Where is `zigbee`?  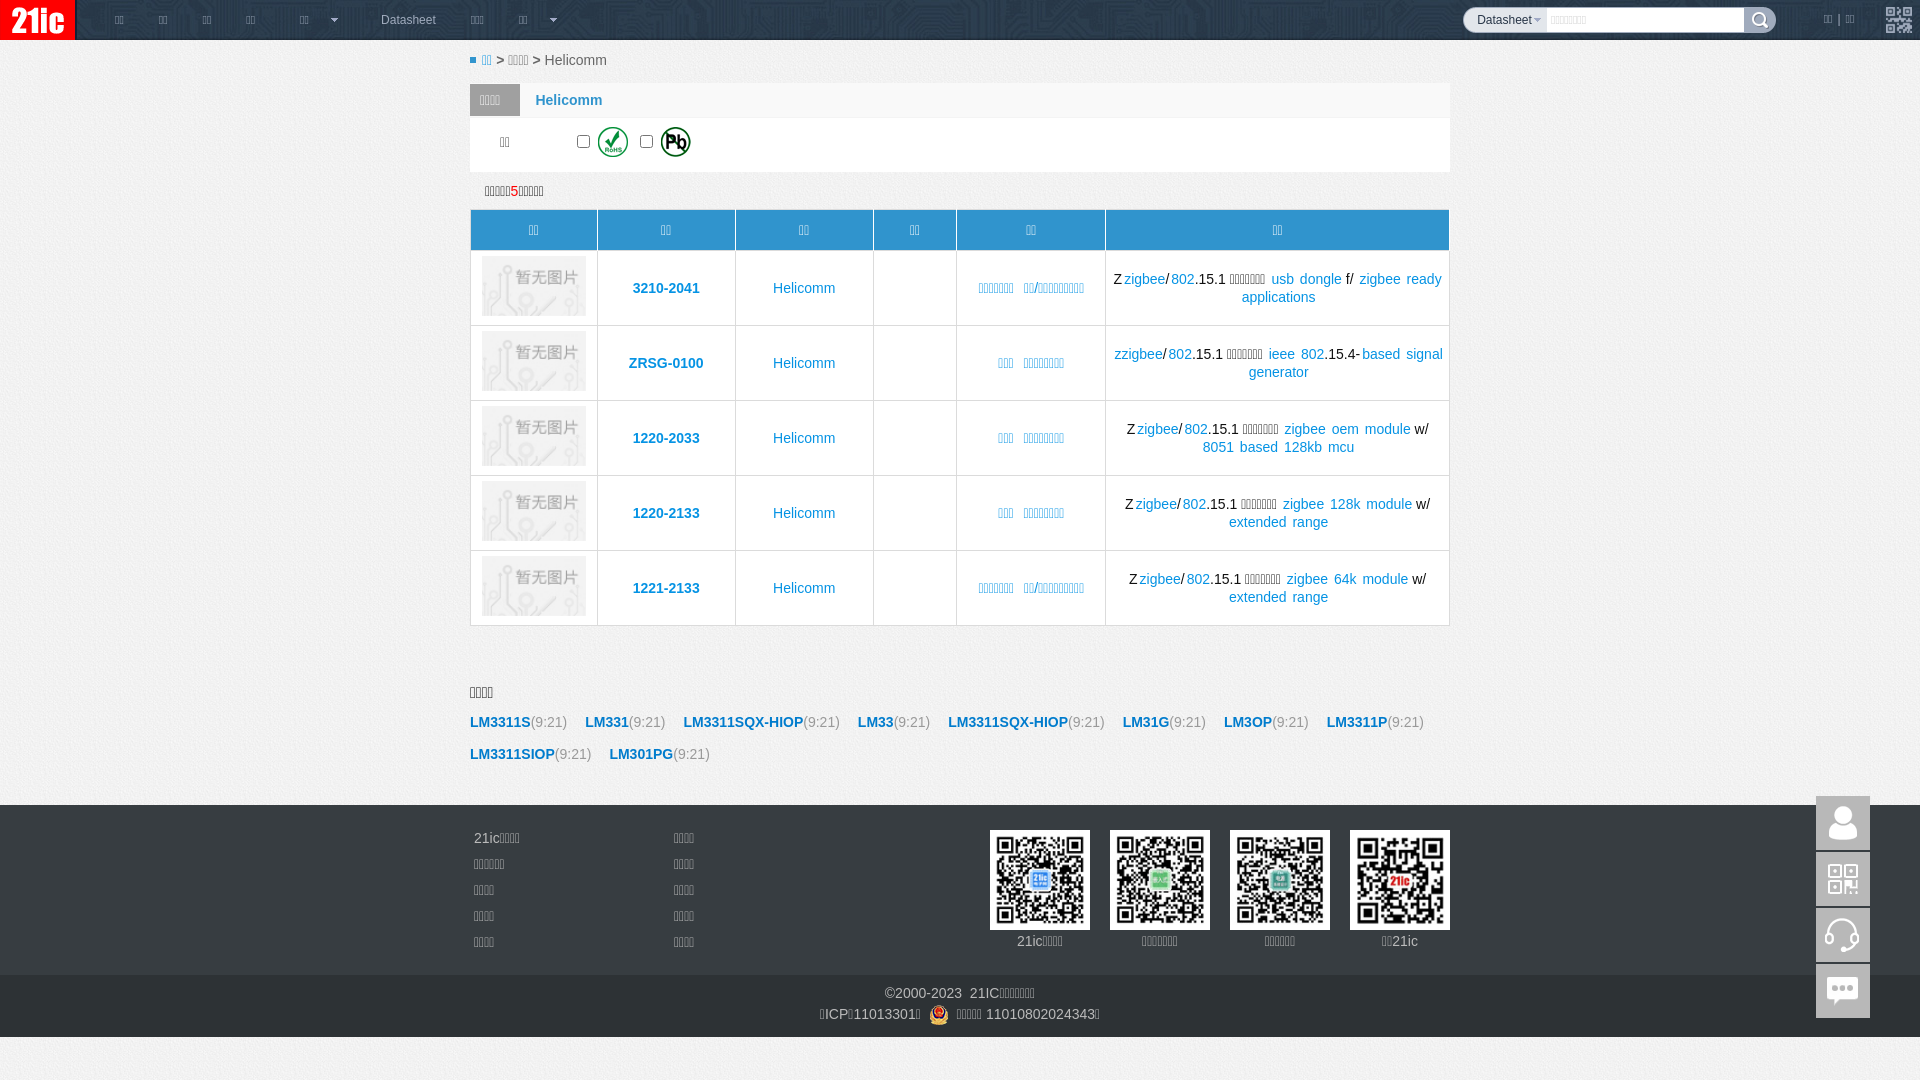 zigbee is located at coordinates (1160, 579).